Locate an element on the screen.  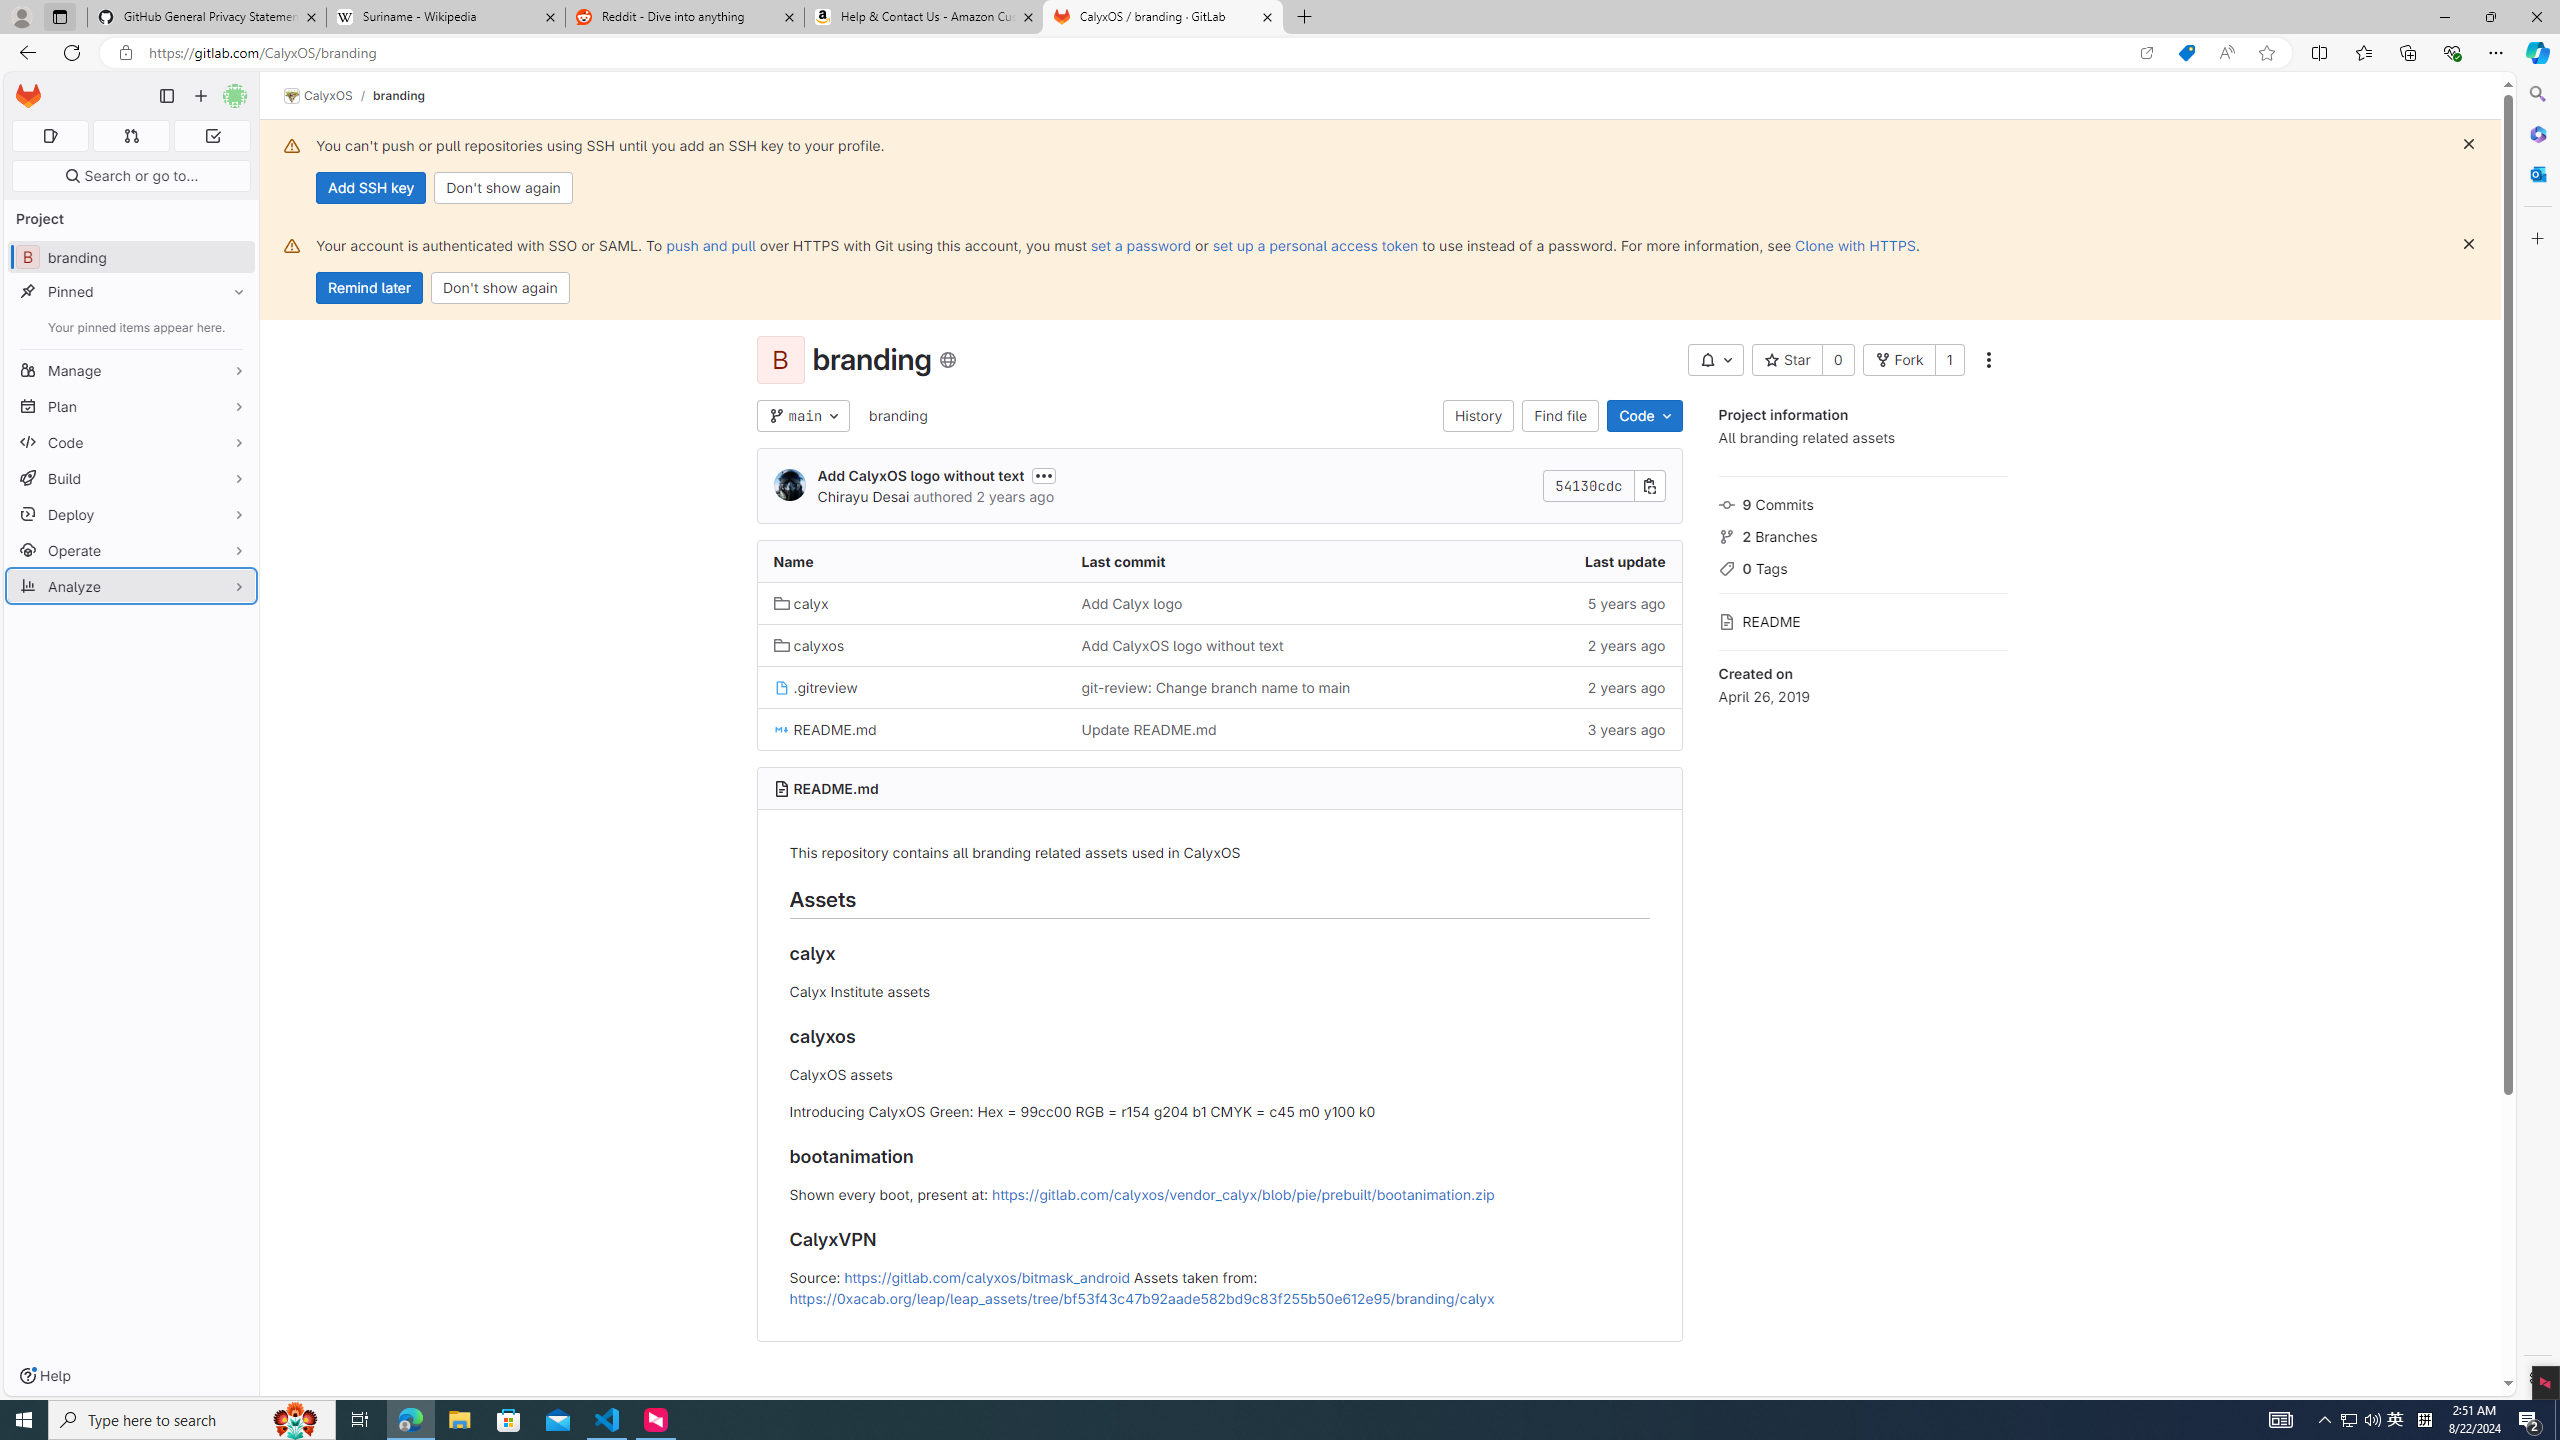
README is located at coordinates (1862, 620).